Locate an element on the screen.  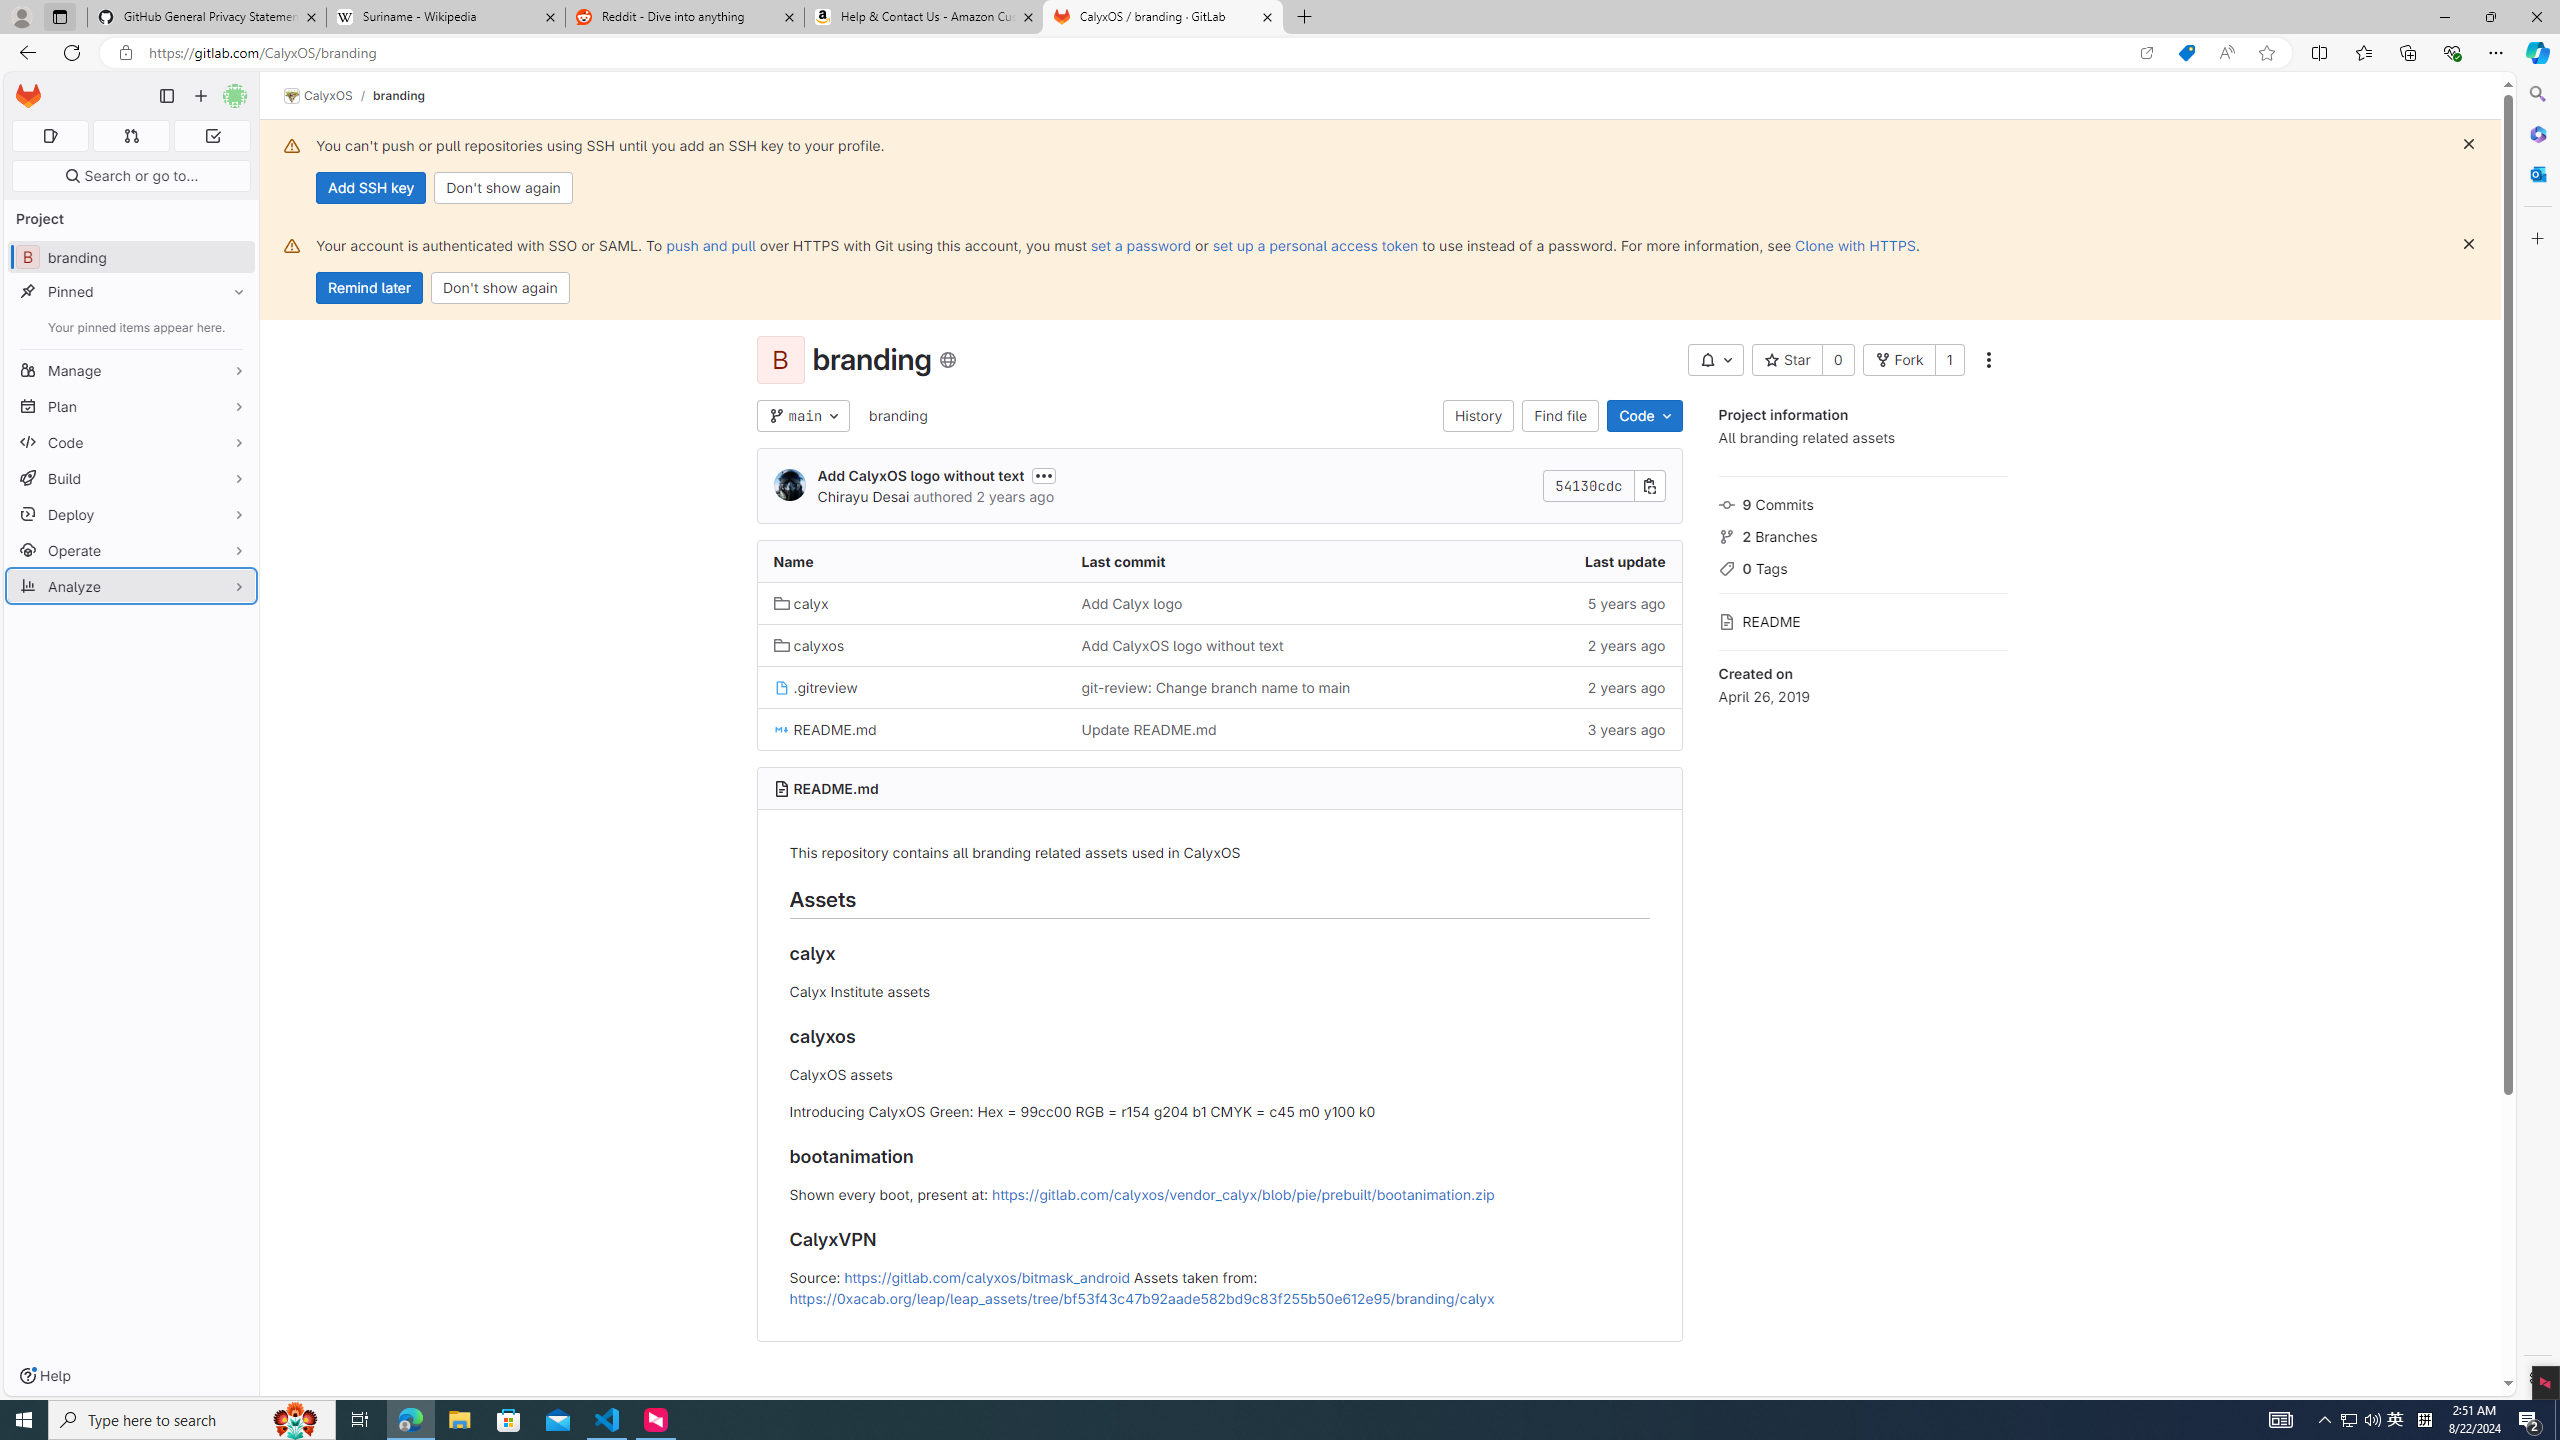
README is located at coordinates (1862, 620).